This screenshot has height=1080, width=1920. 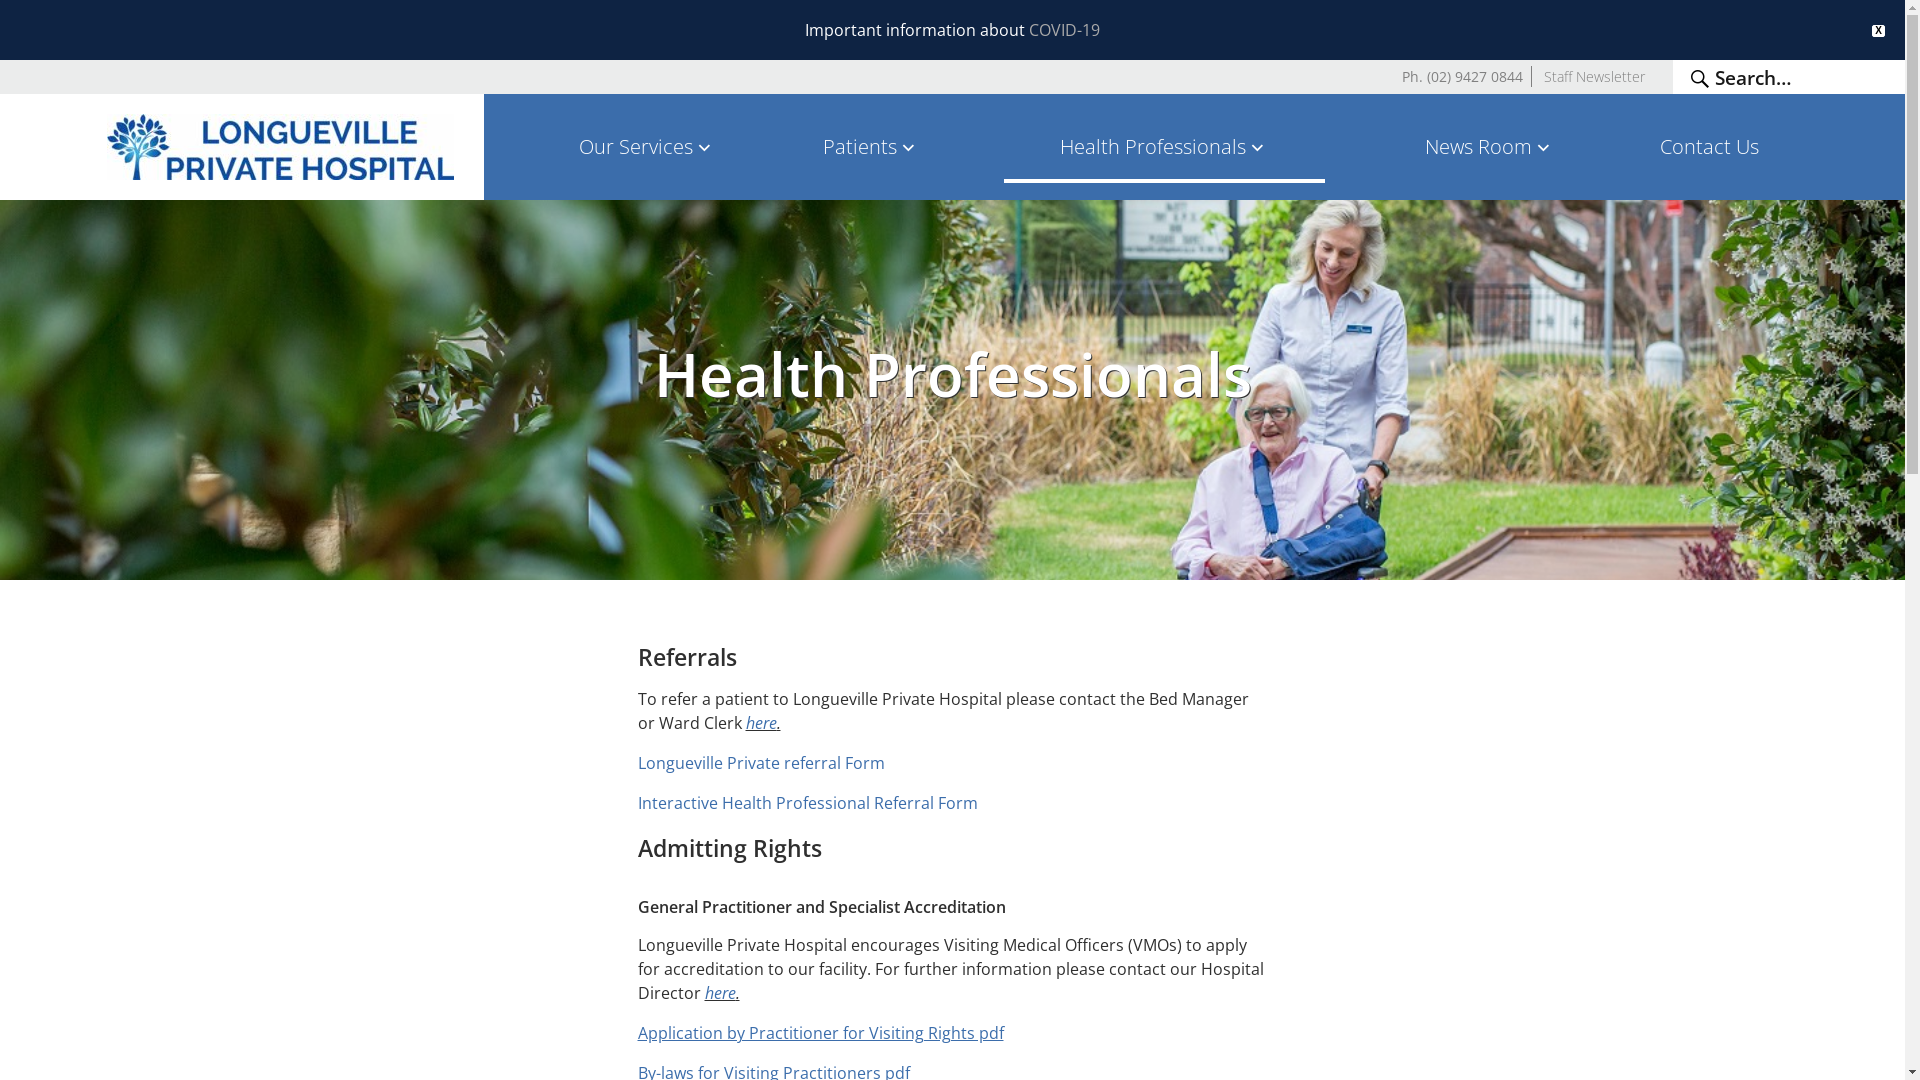 What do you see at coordinates (1490, 147) in the screenshot?
I see `News Room` at bounding box center [1490, 147].